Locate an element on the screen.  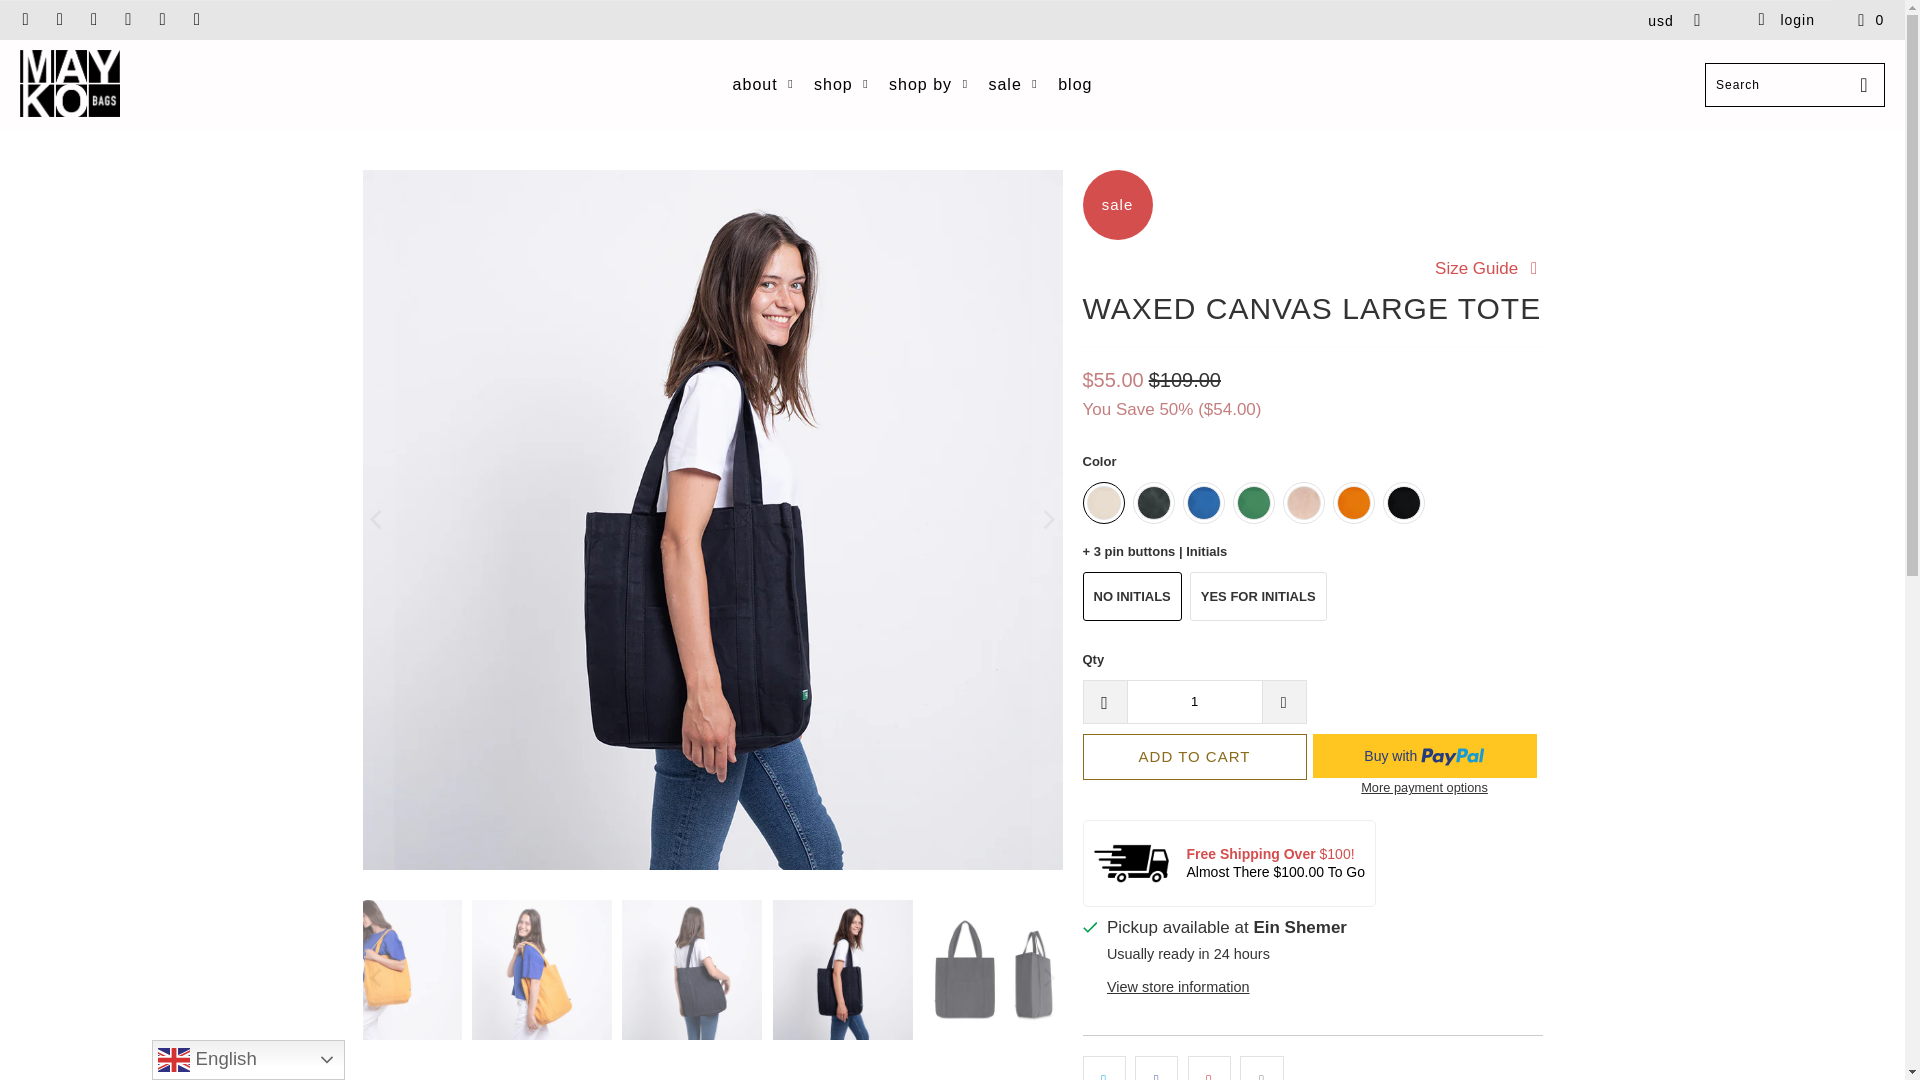
1 is located at coordinates (1193, 702).